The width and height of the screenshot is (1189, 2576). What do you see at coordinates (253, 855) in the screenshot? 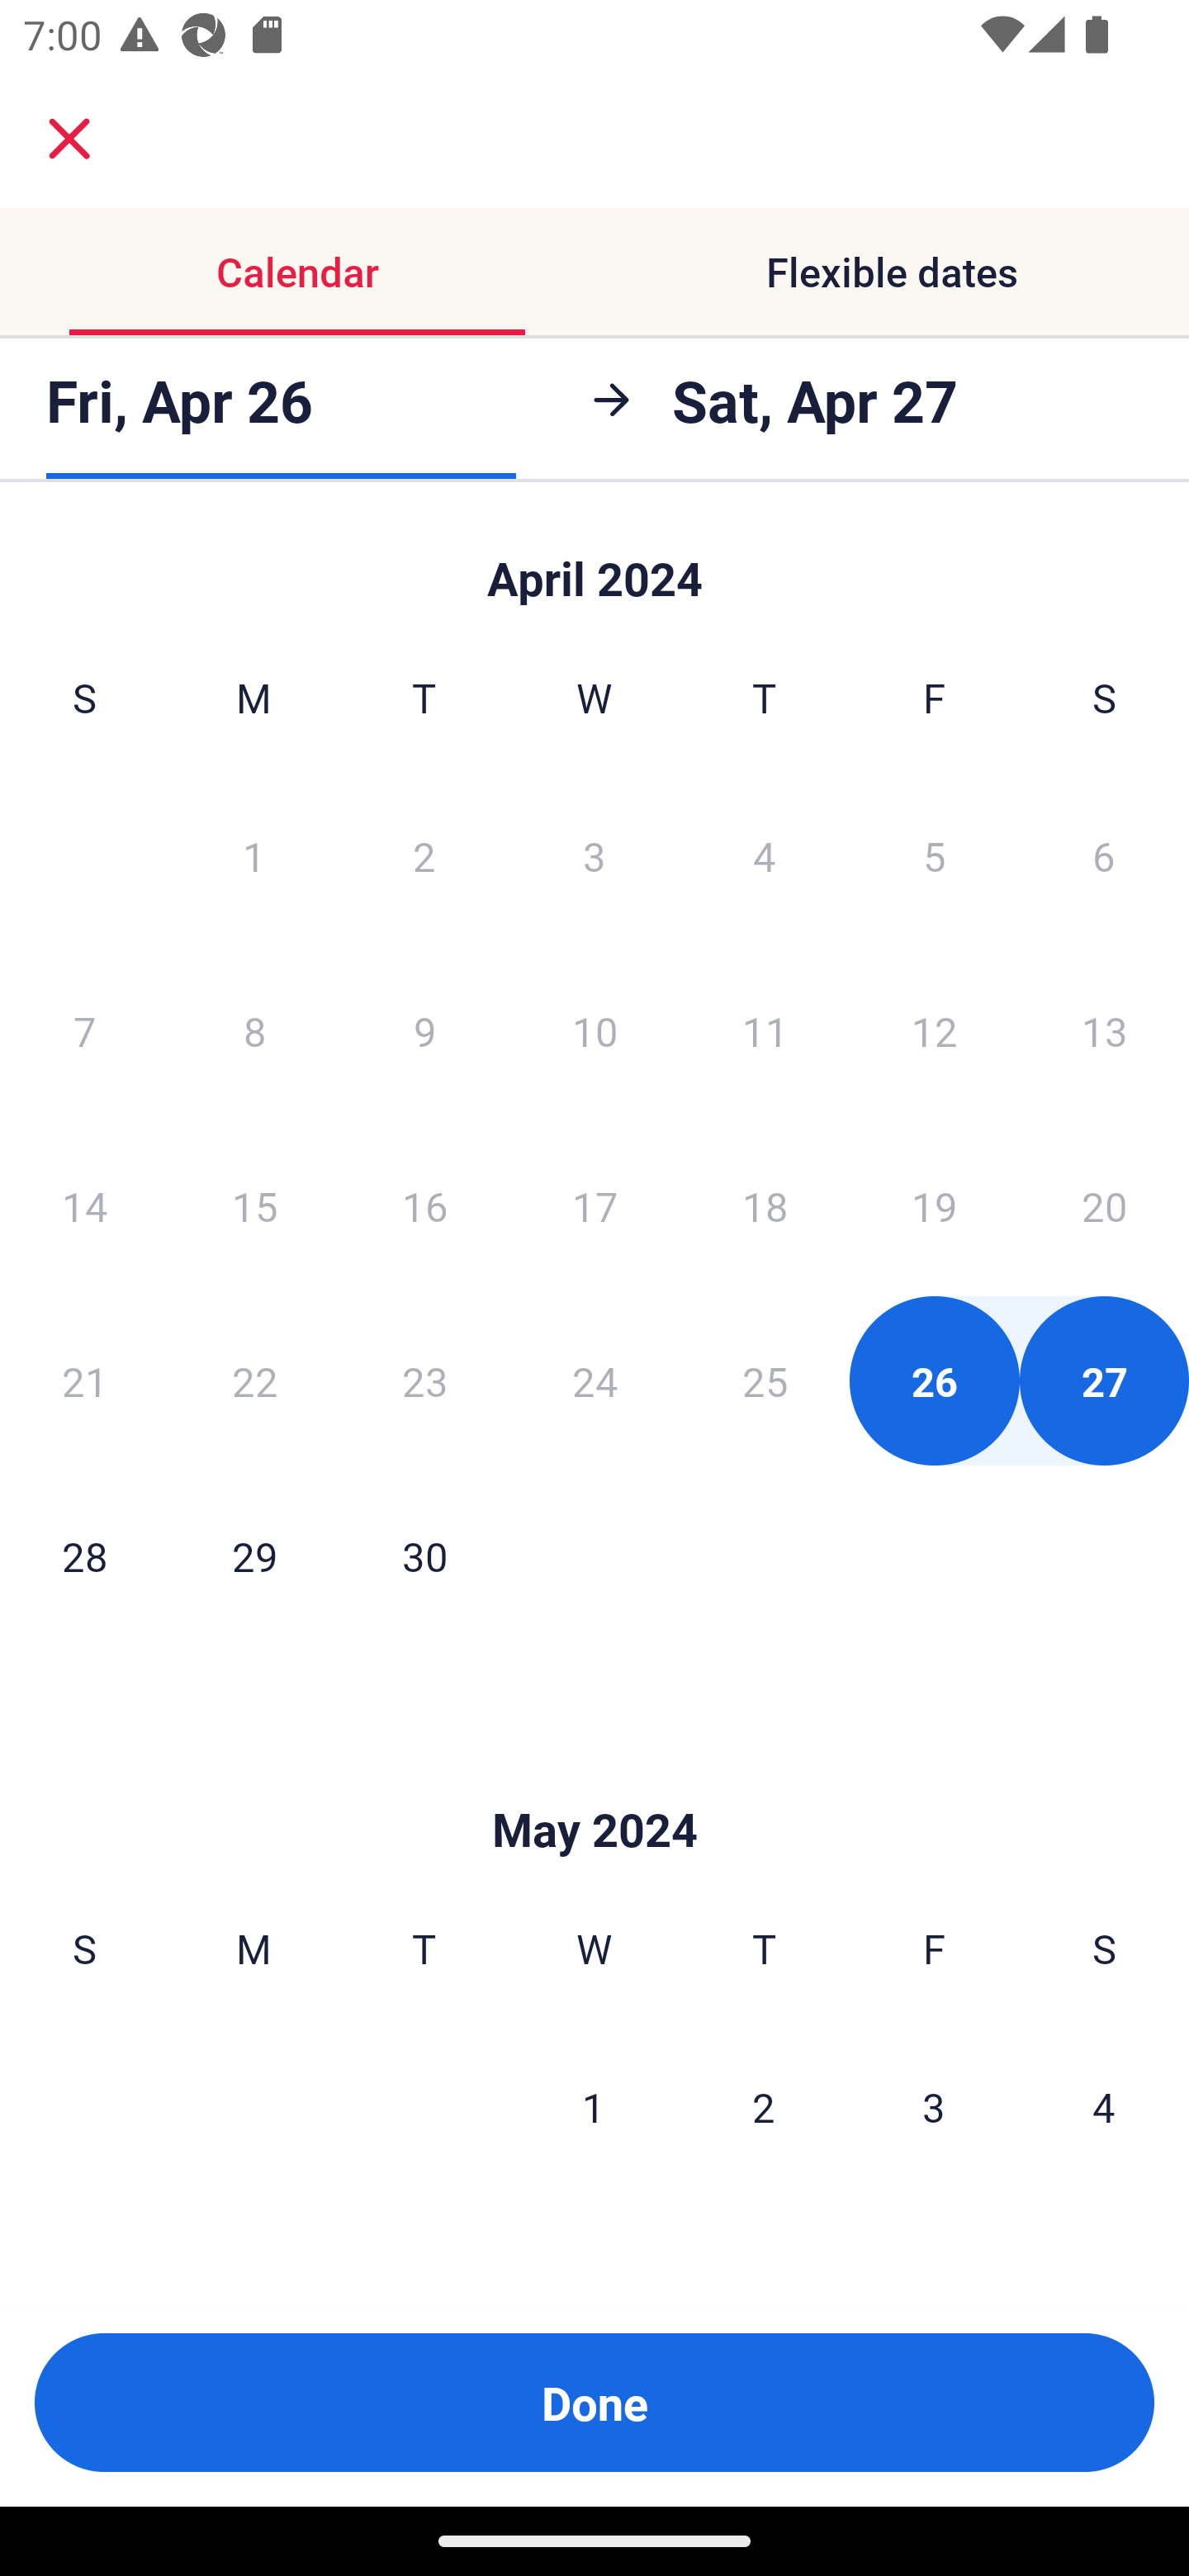
I see `1 Monday, April 1, 2024` at bounding box center [253, 855].